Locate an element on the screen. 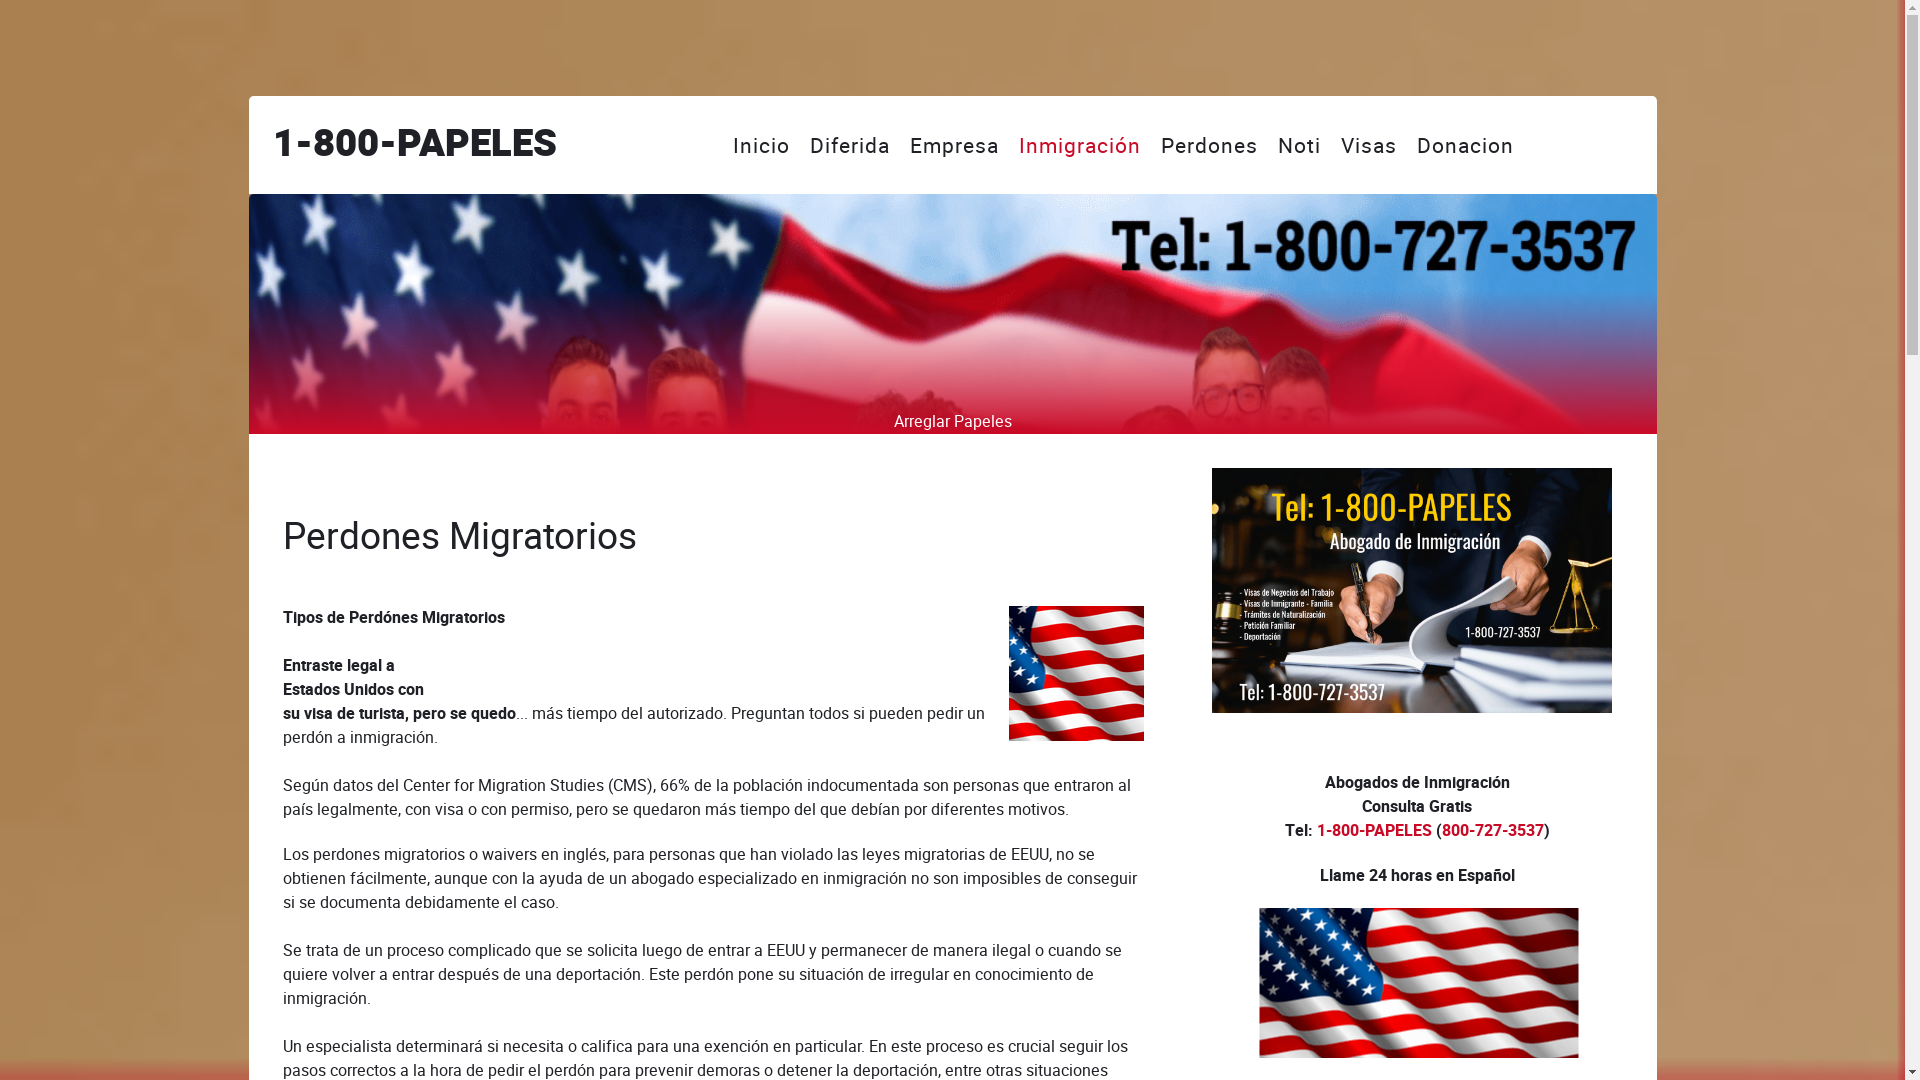 The image size is (1920, 1080). 1-800-PAPELES is located at coordinates (414, 144).